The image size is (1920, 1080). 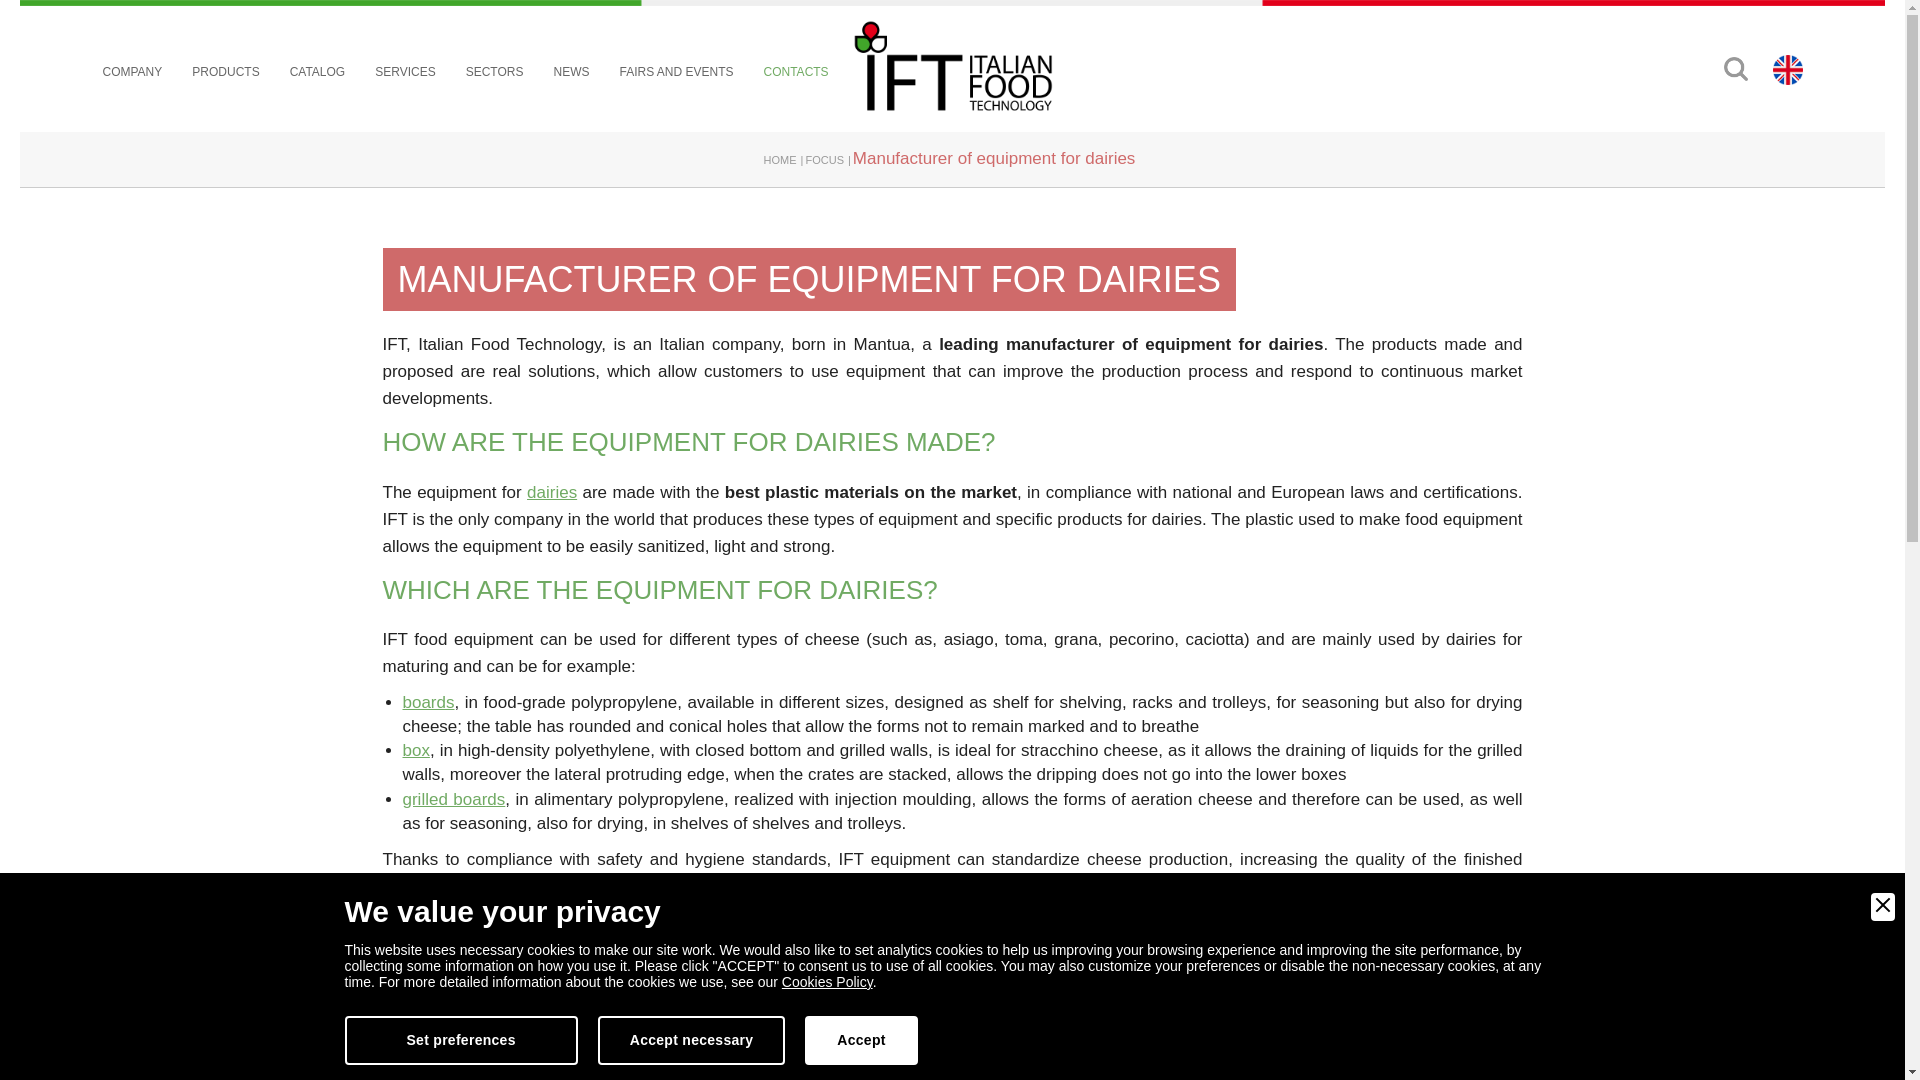 What do you see at coordinates (225, 72) in the screenshot?
I see `PRODUCTS` at bounding box center [225, 72].